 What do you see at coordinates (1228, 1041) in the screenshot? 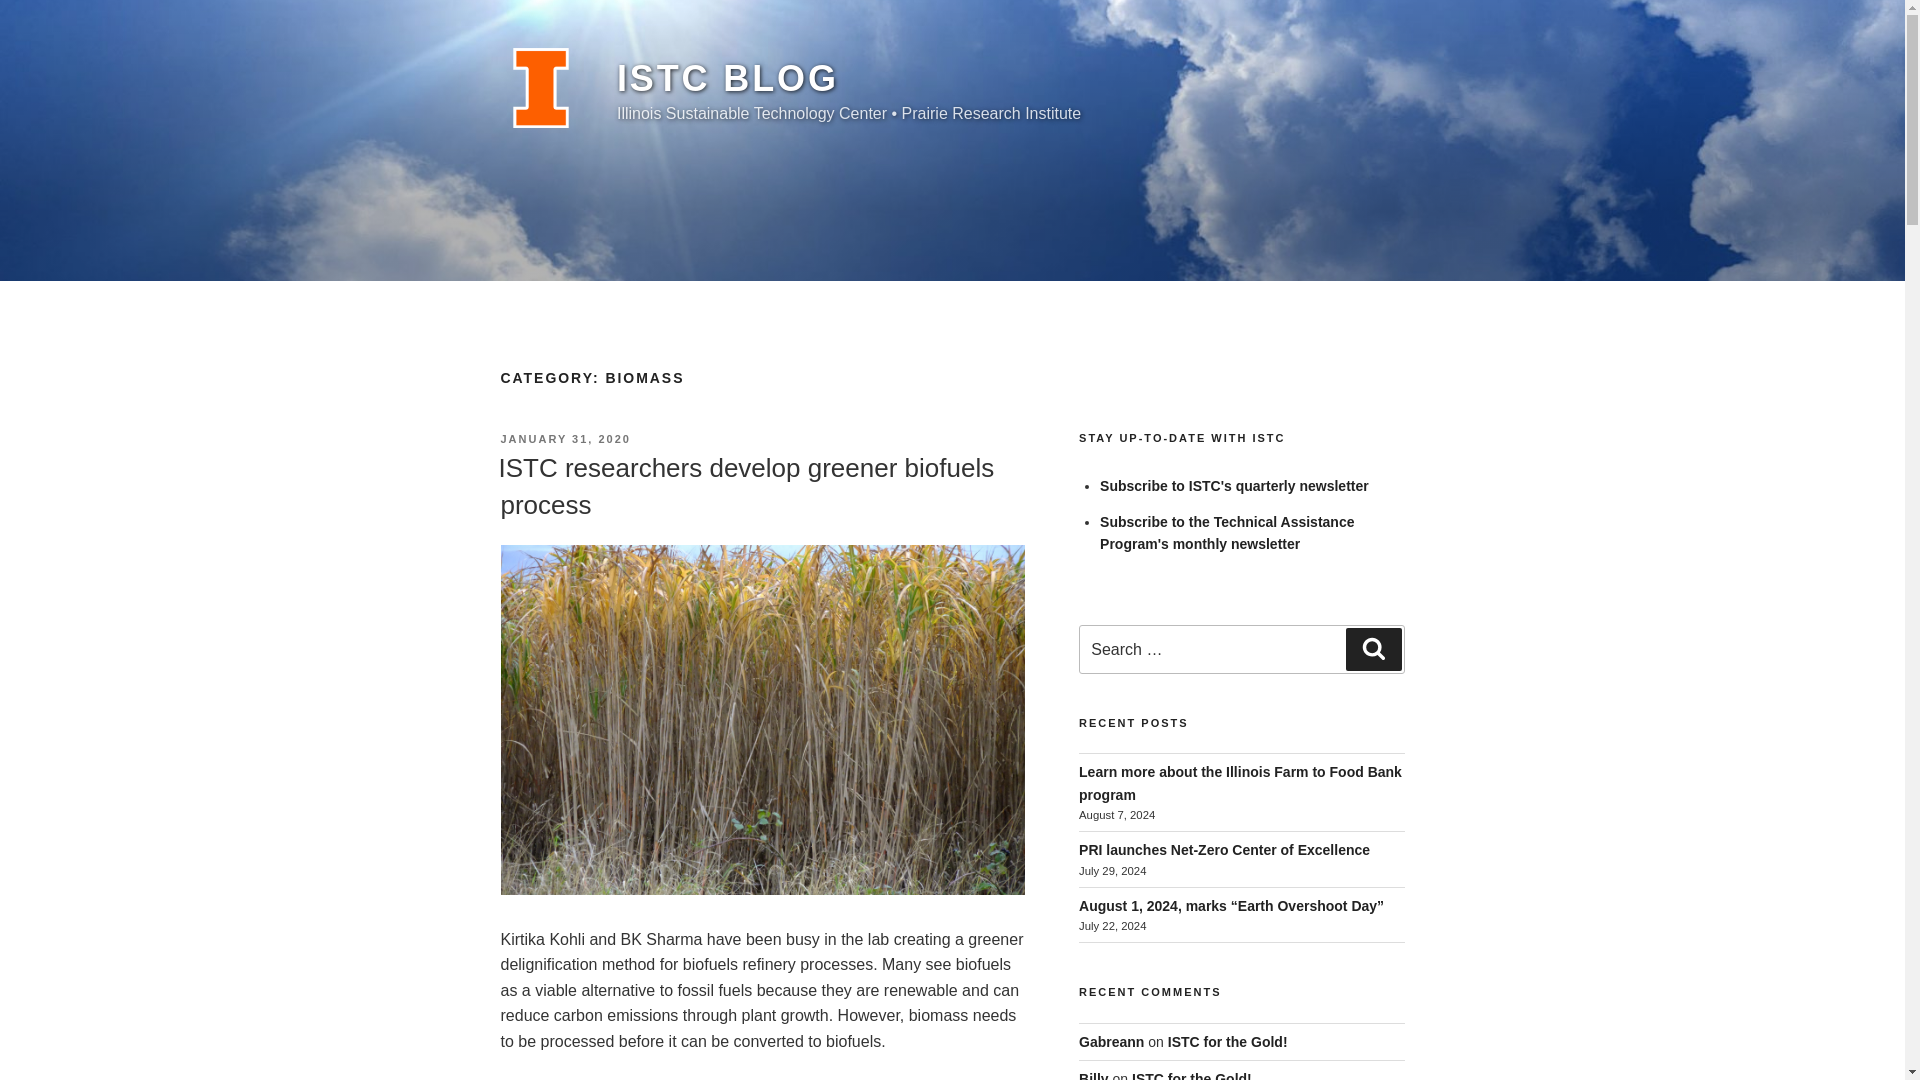
I see `ISTC for the Gold!` at bounding box center [1228, 1041].